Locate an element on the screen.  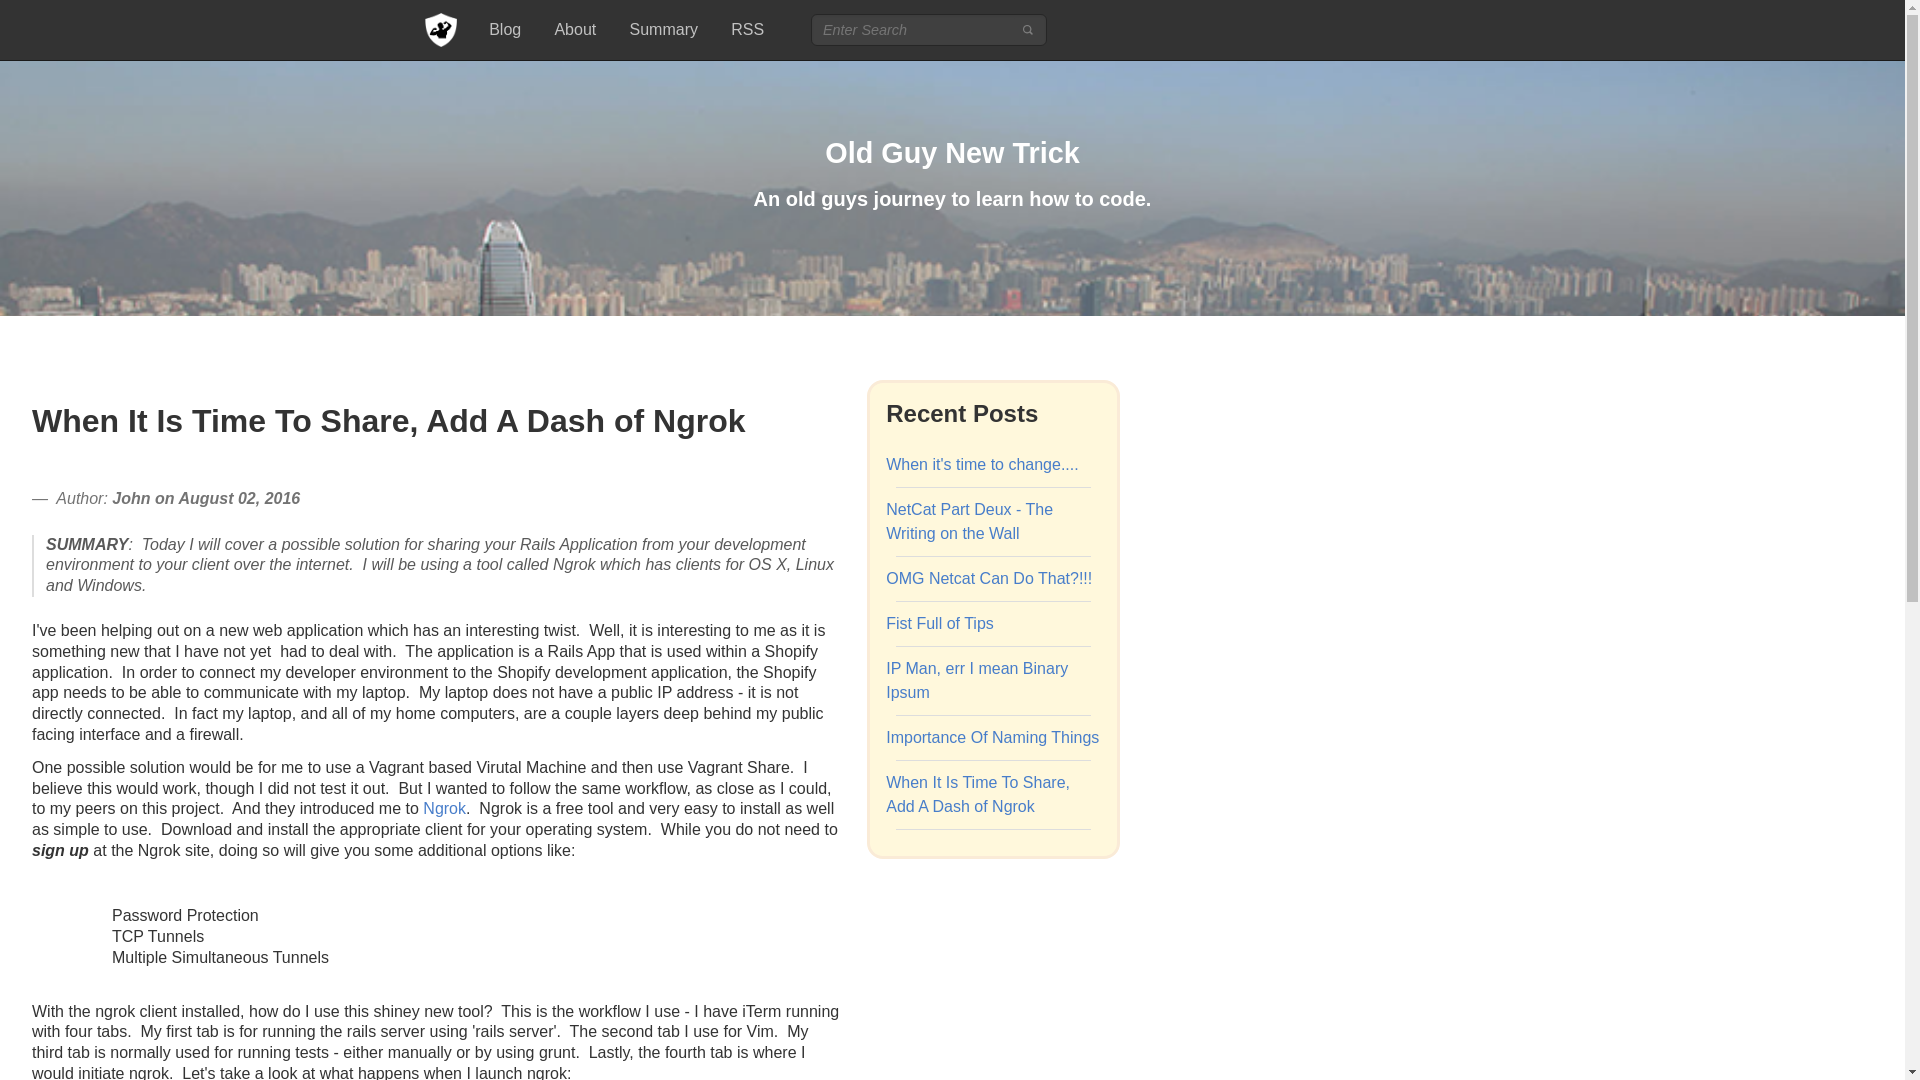
Importance Of Naming Things is located at coordinates (992, 738).